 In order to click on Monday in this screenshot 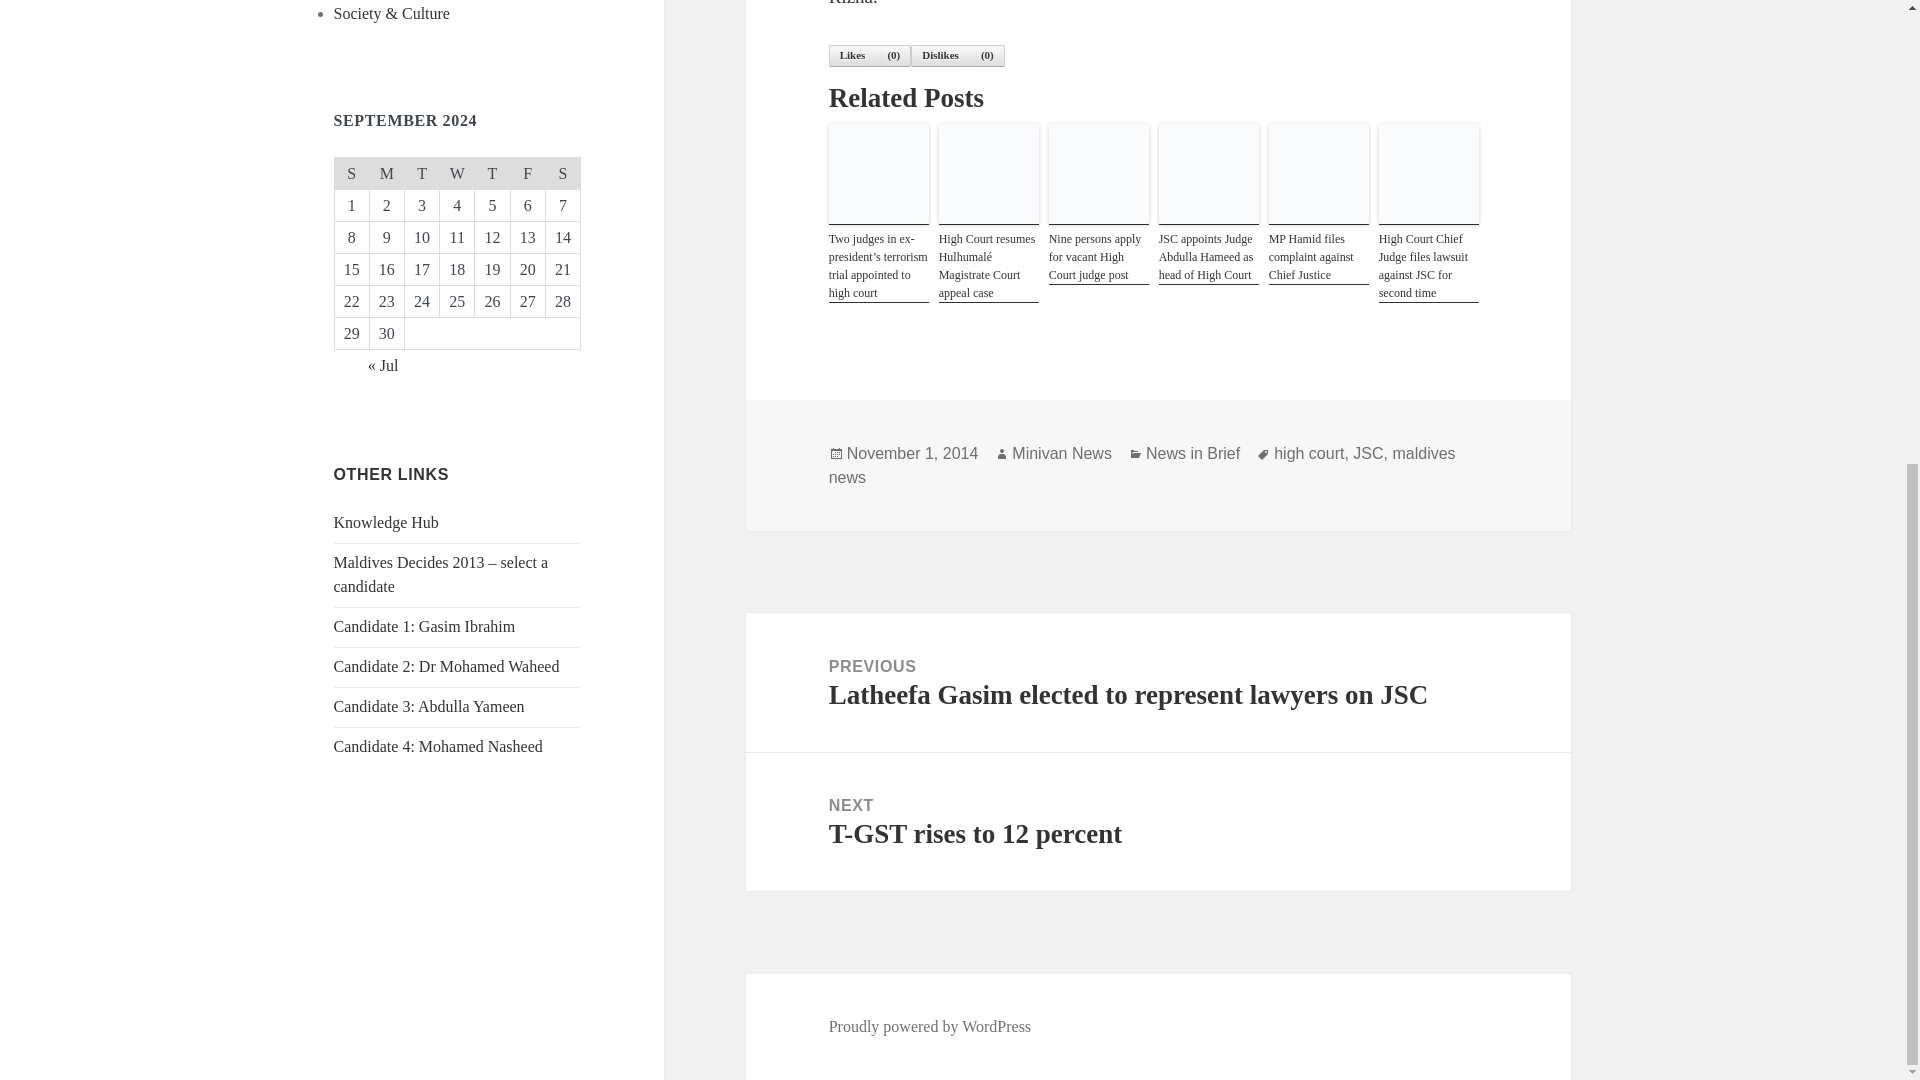, I will do `click(386, 172)`.